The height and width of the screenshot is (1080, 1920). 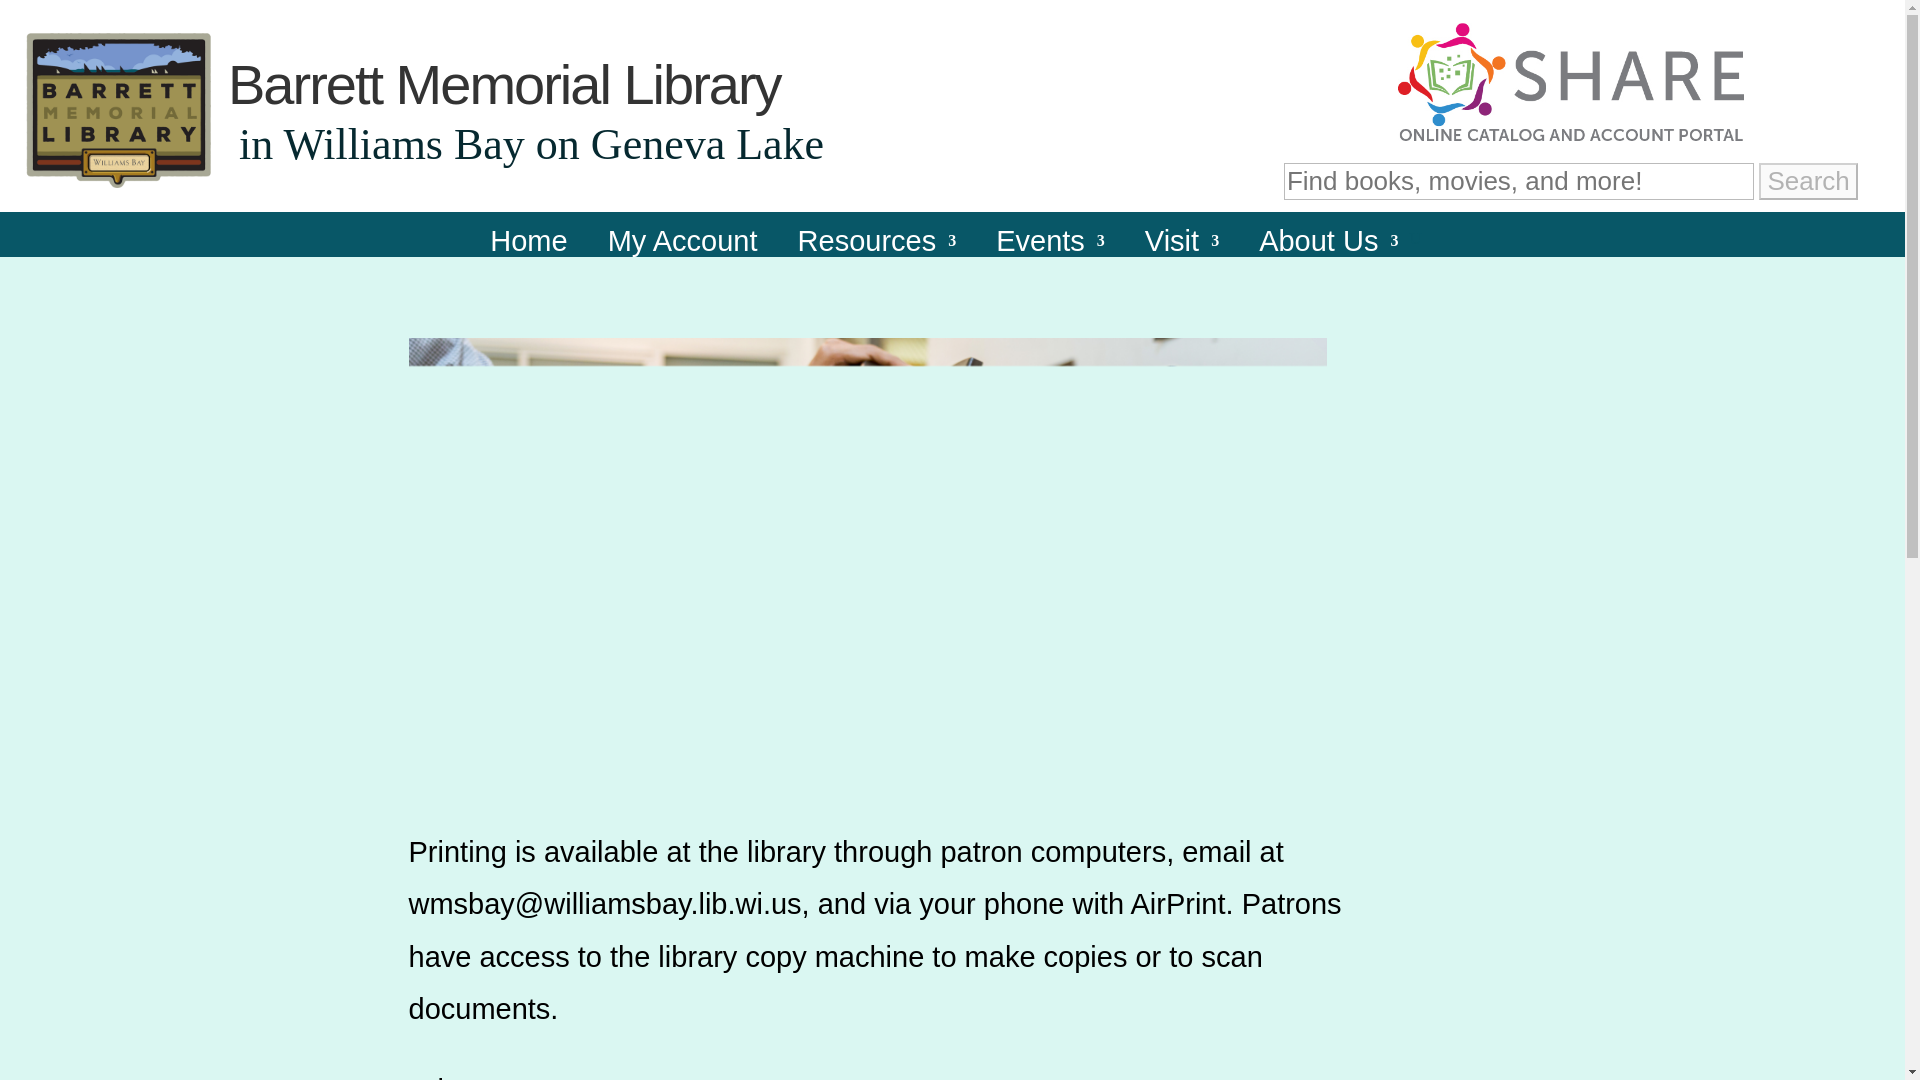 I want to click on Home, so click(x=528, y=255).